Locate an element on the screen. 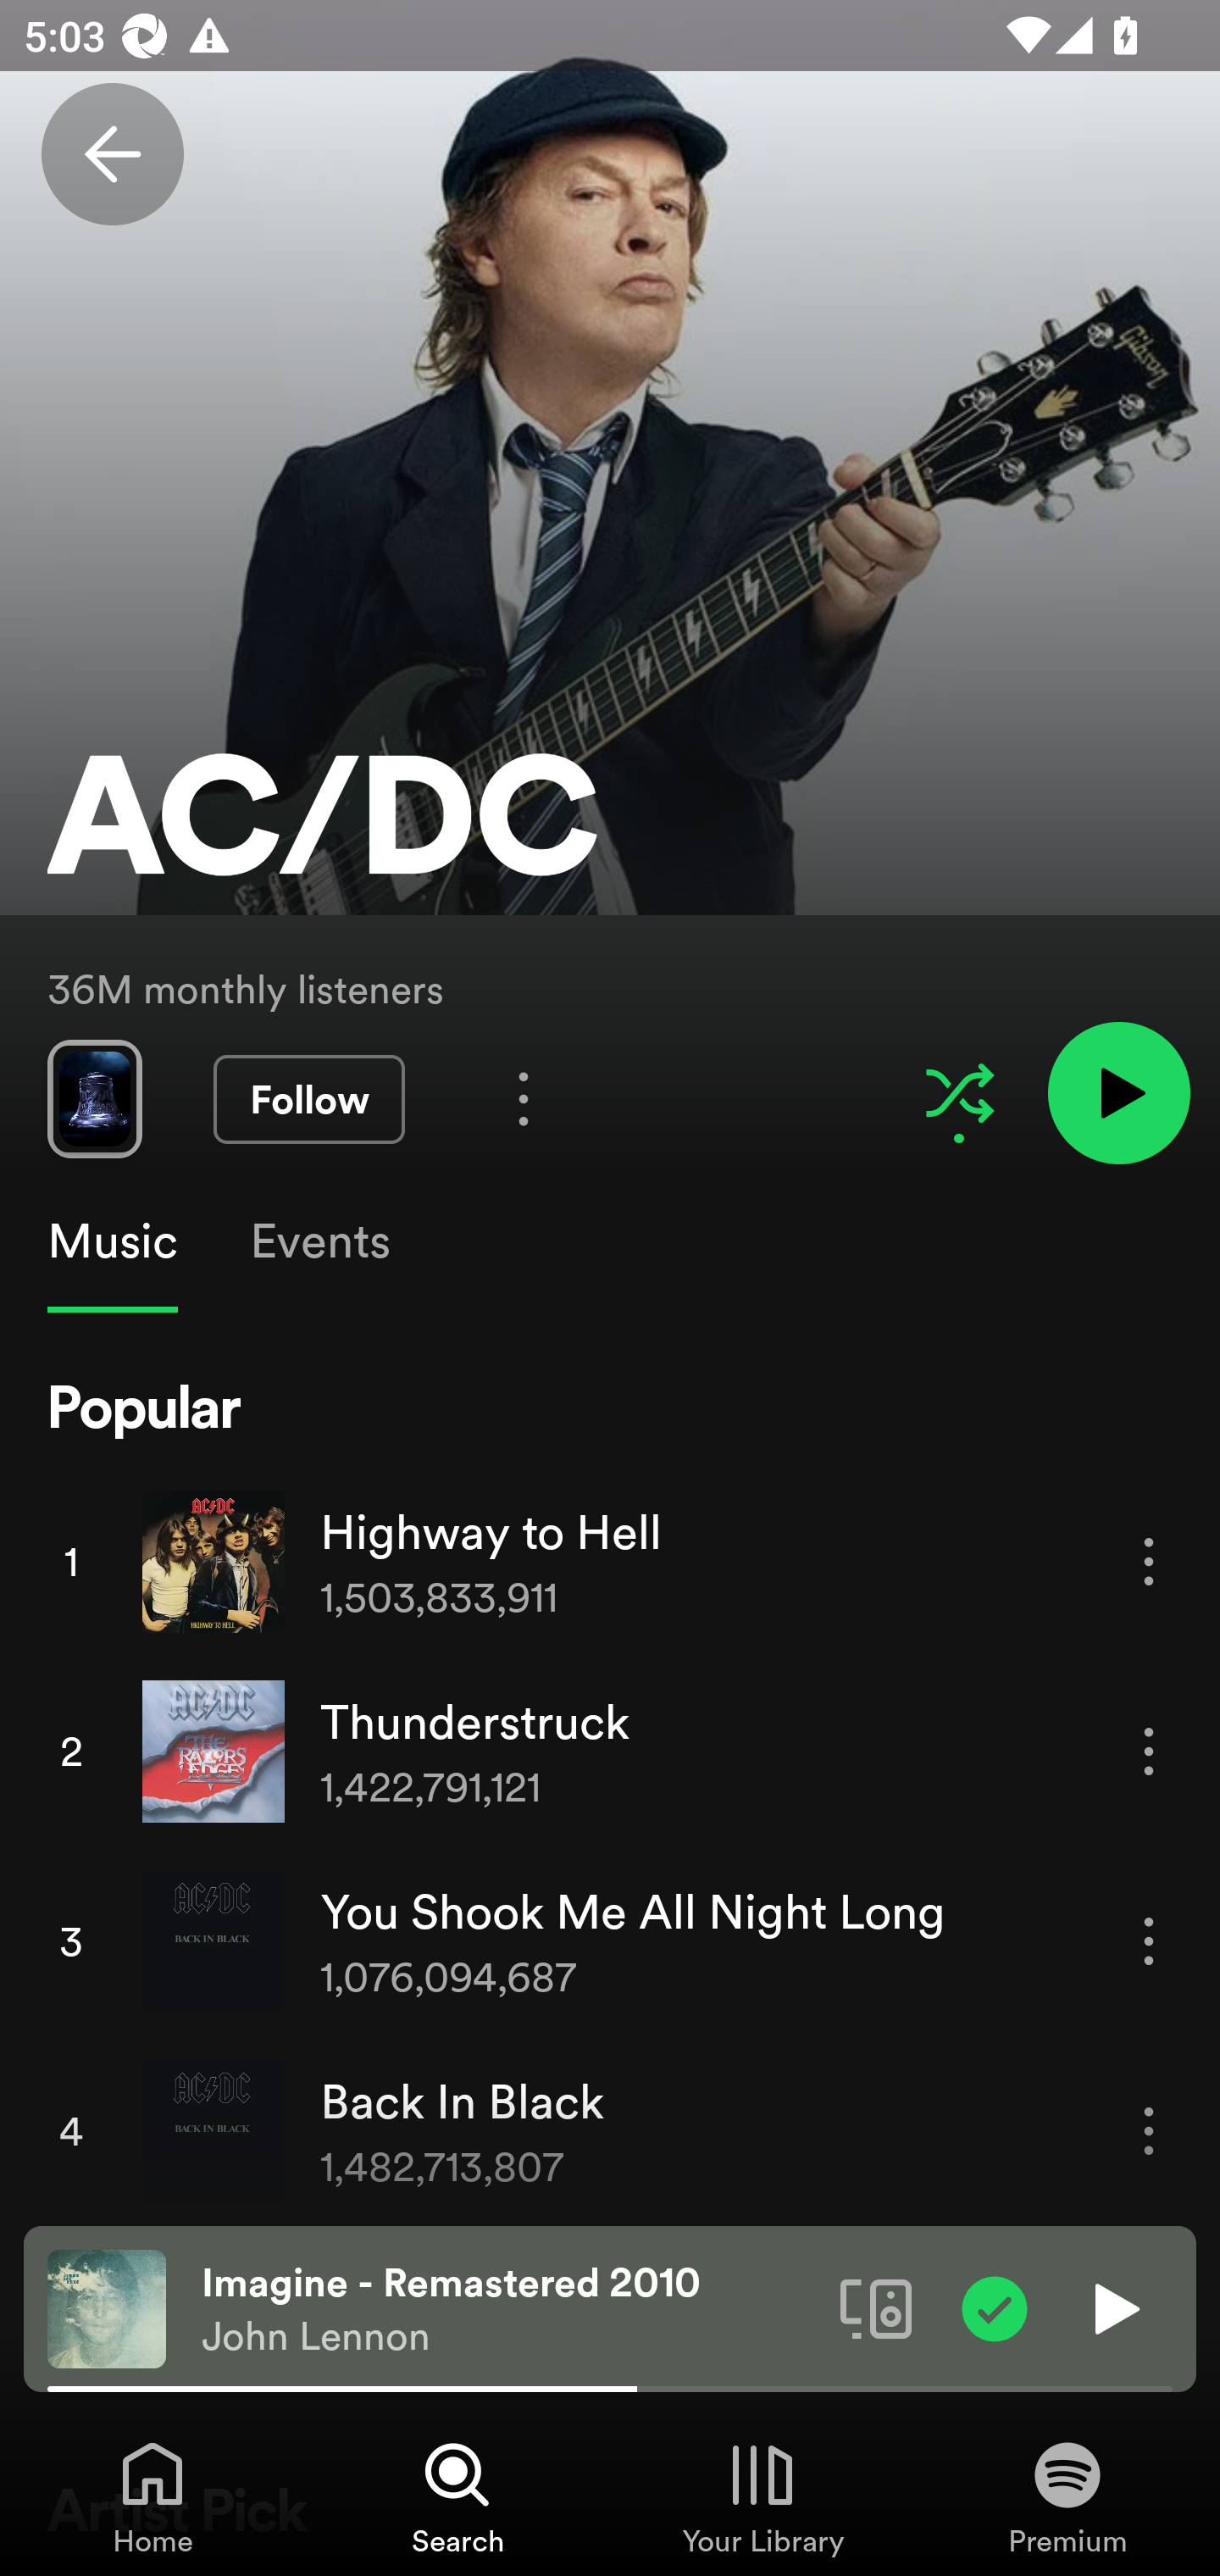  Imagine - Remastered 2010 John Lennon is located at coordinates (508, 2309).